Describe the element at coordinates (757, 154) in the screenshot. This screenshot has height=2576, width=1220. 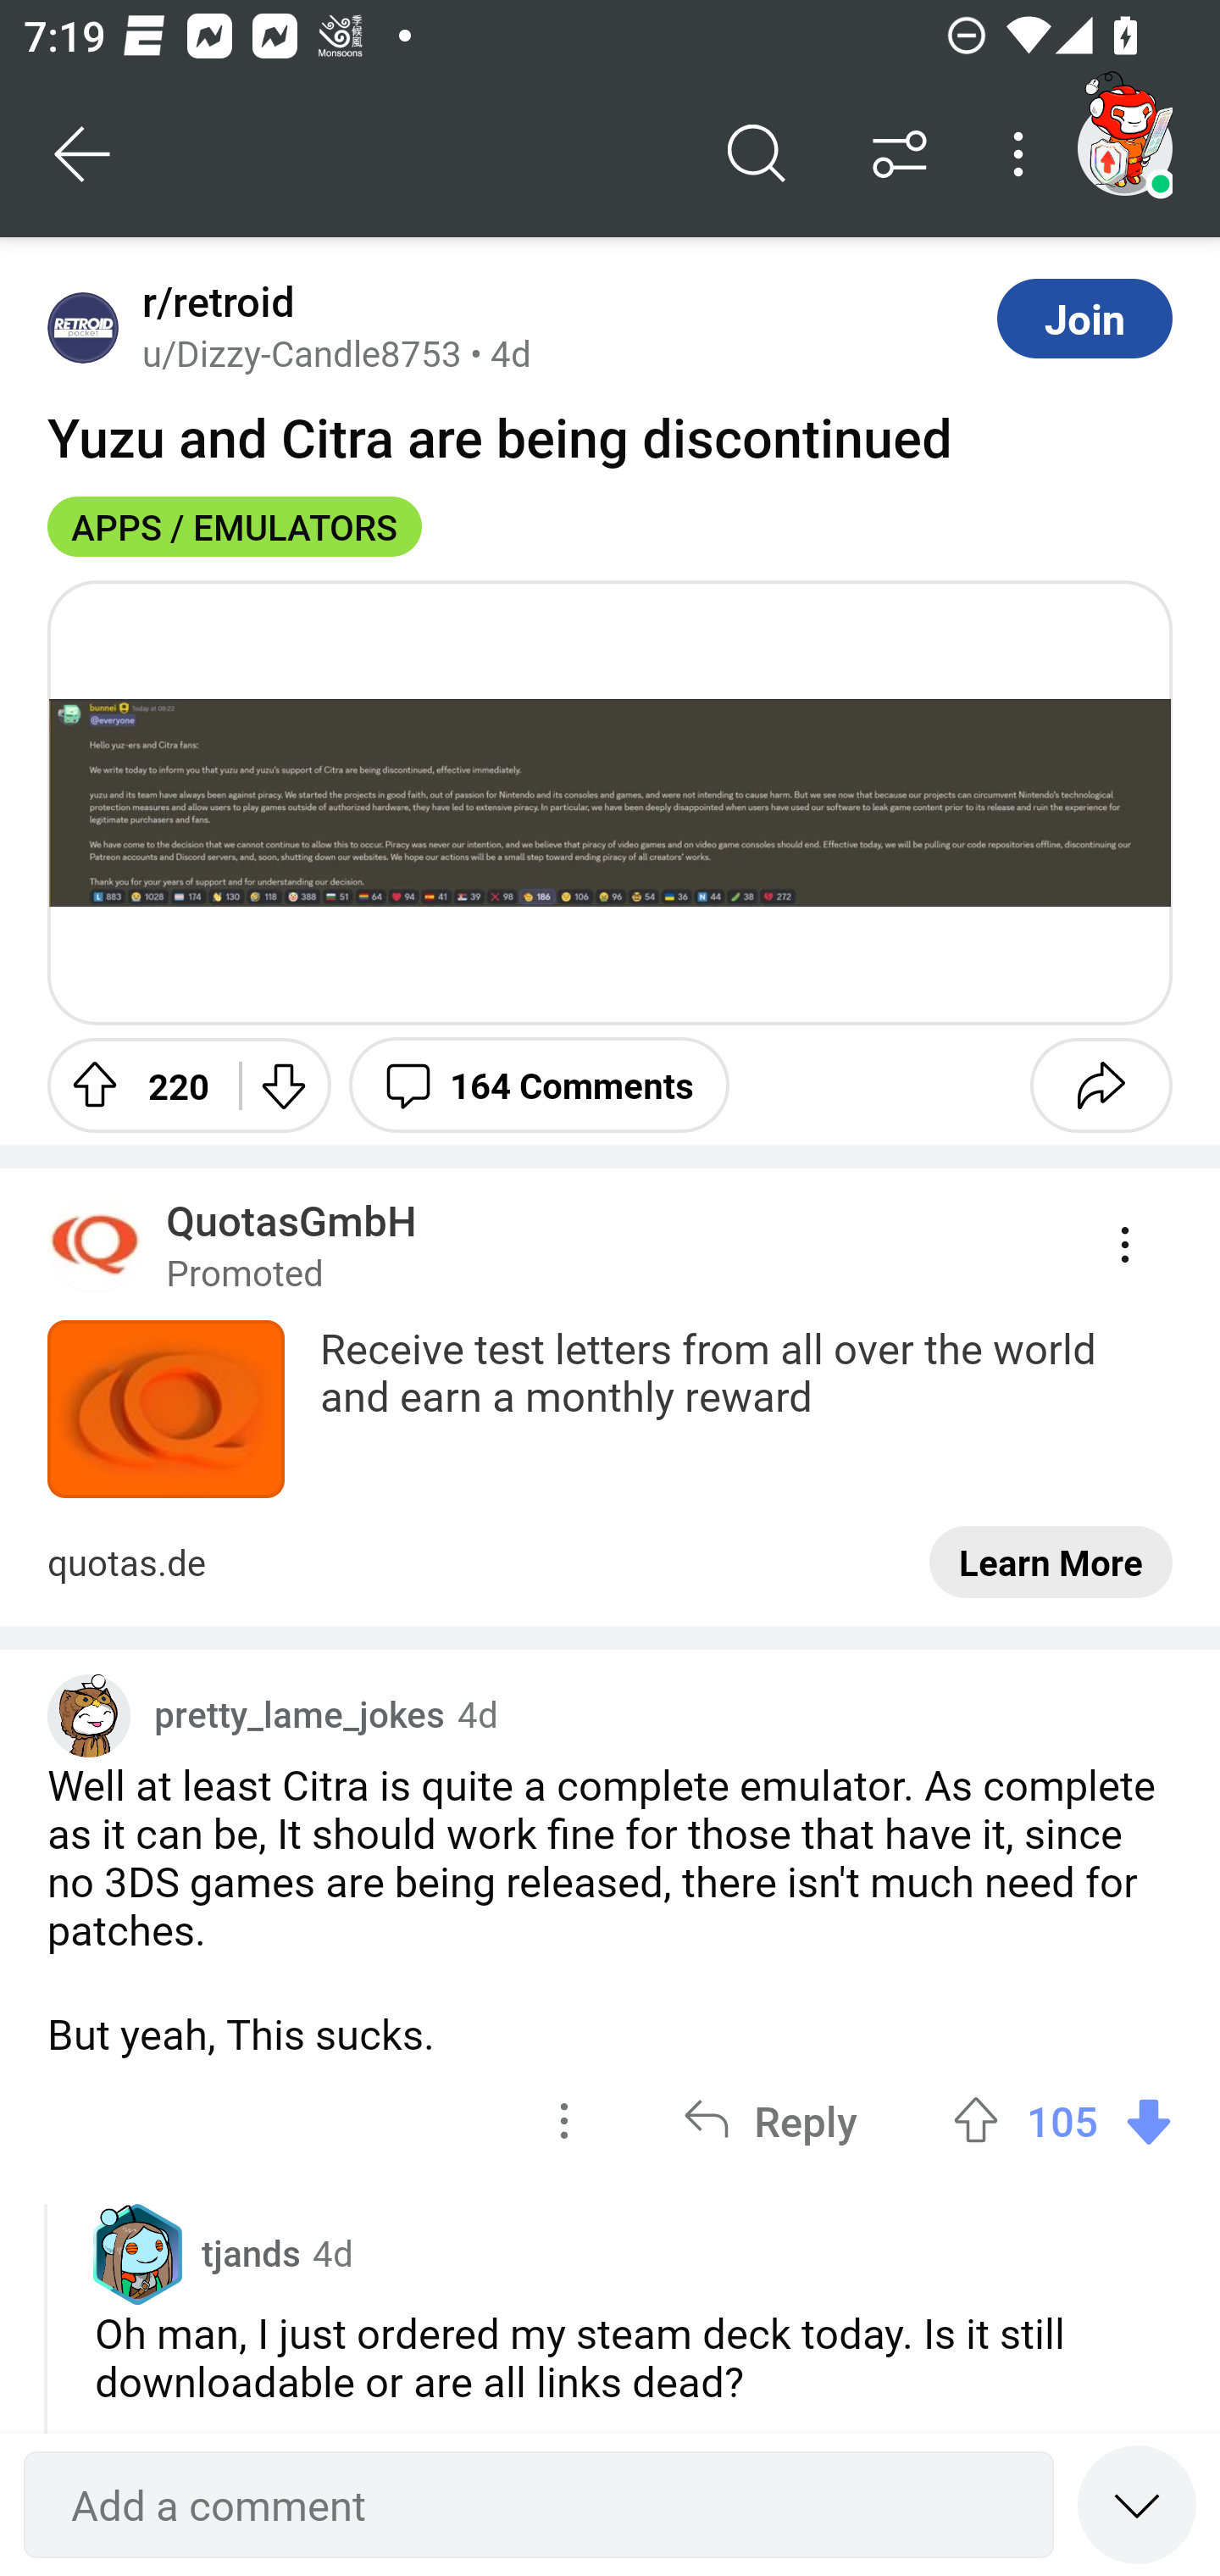
I see `Search comments` at that location.